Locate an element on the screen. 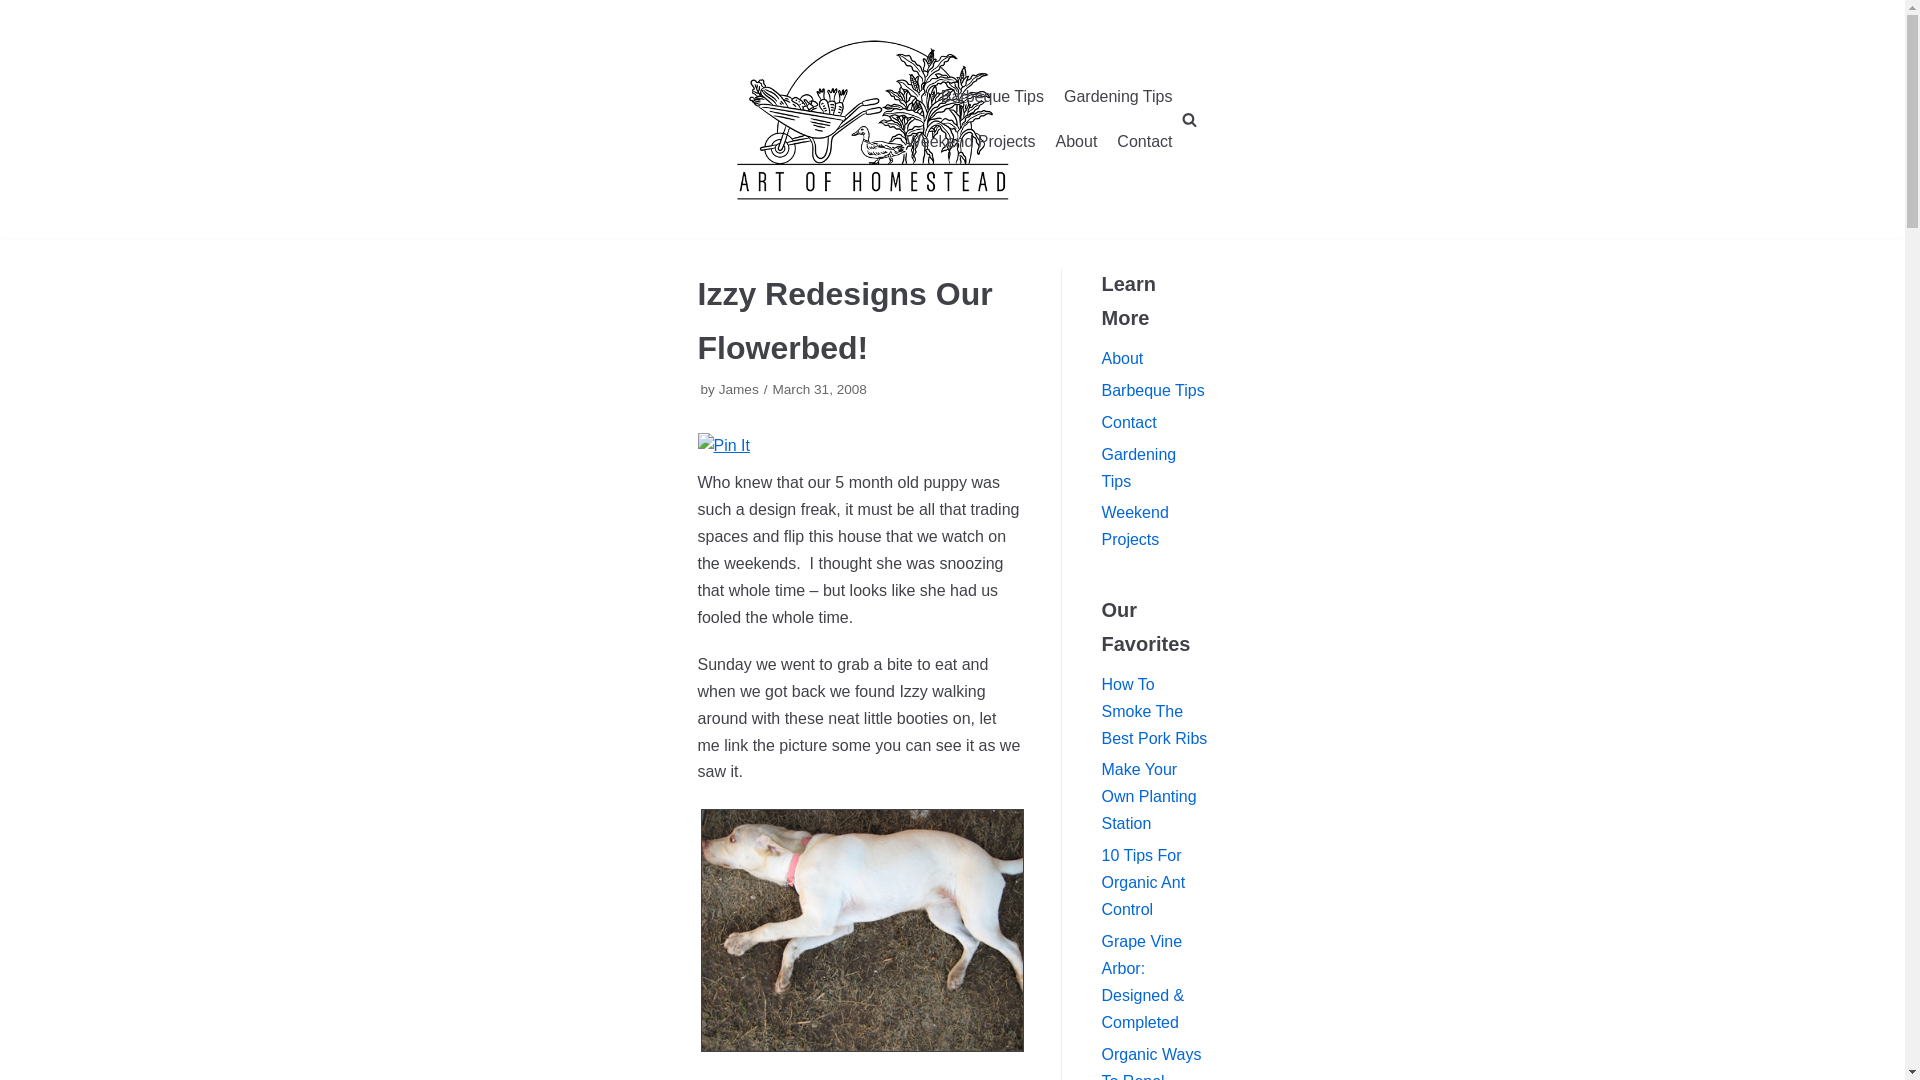 This screenshot has width=1920, height=1080. Search is located at coordinates (1184, 540).